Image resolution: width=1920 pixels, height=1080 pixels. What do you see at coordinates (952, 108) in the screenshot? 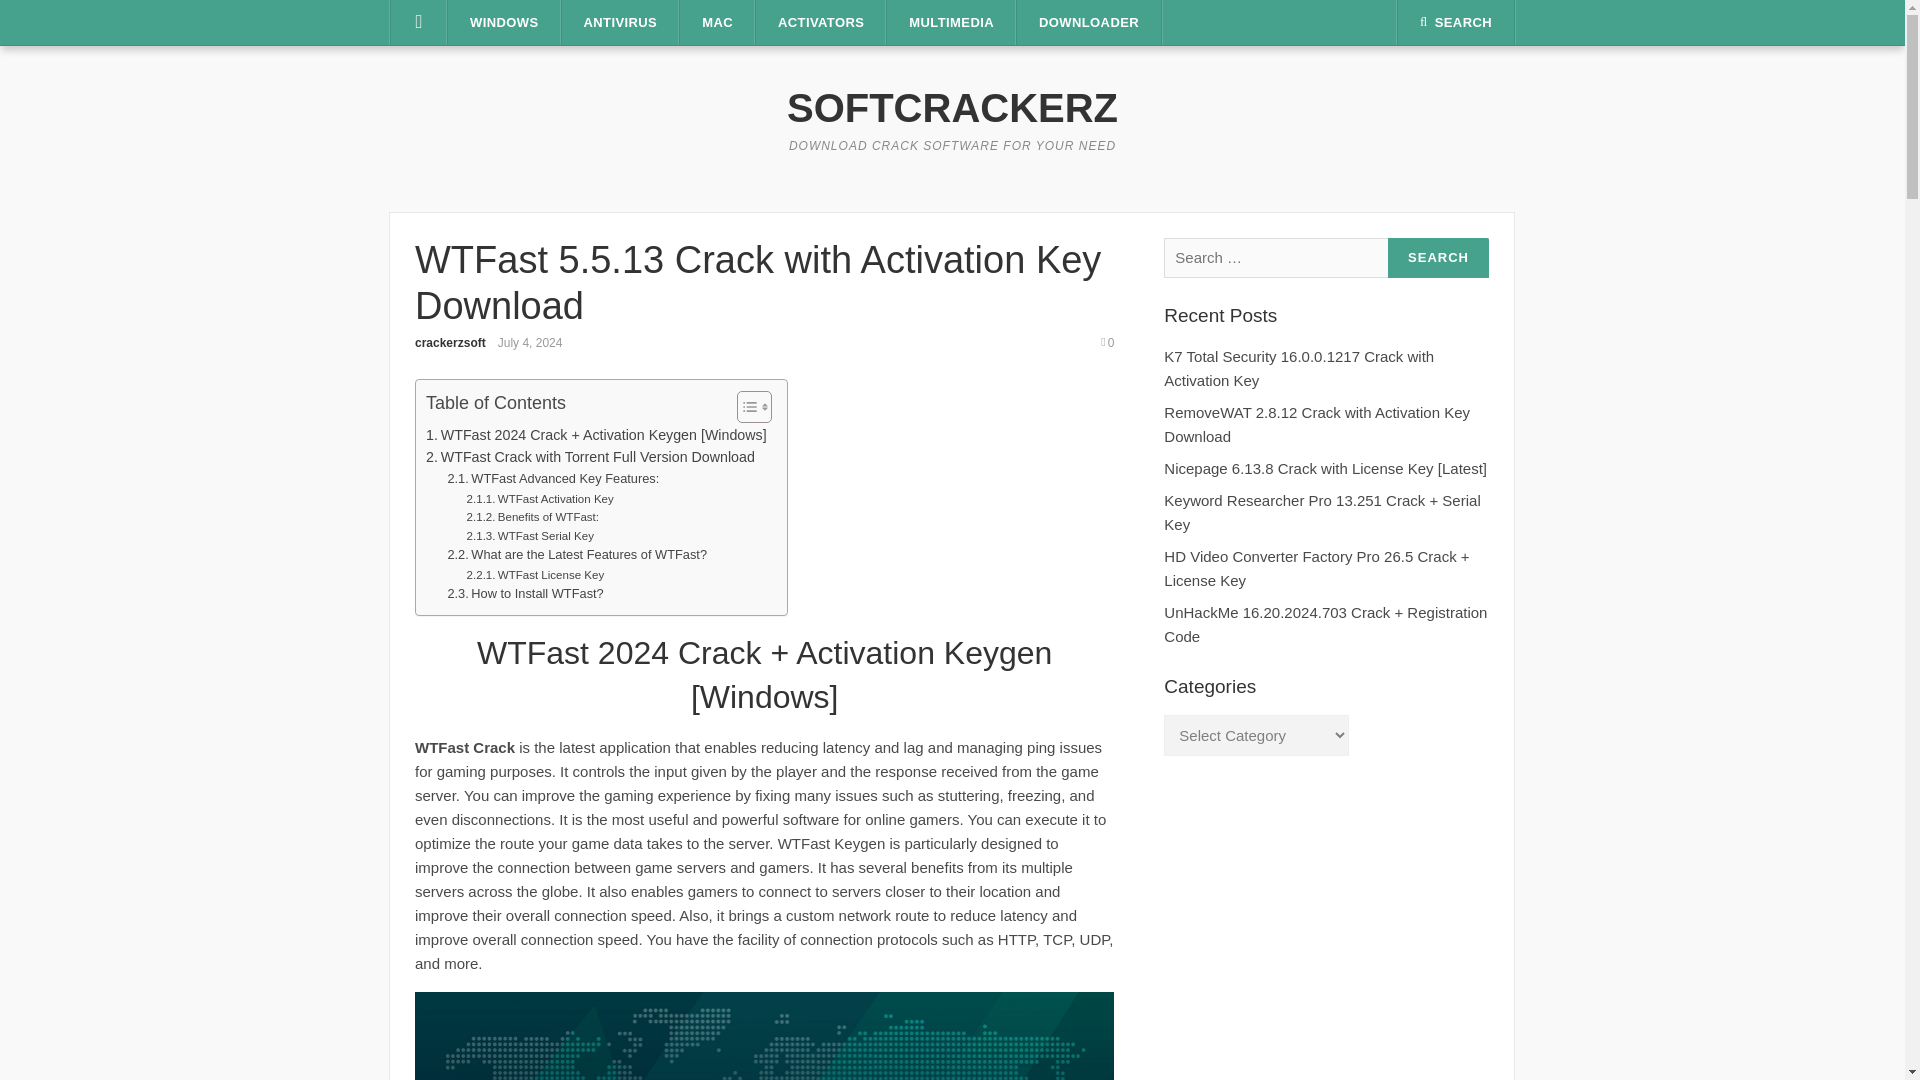
I see `SOFTCRACKERZ` at bounding box center [952, 108].